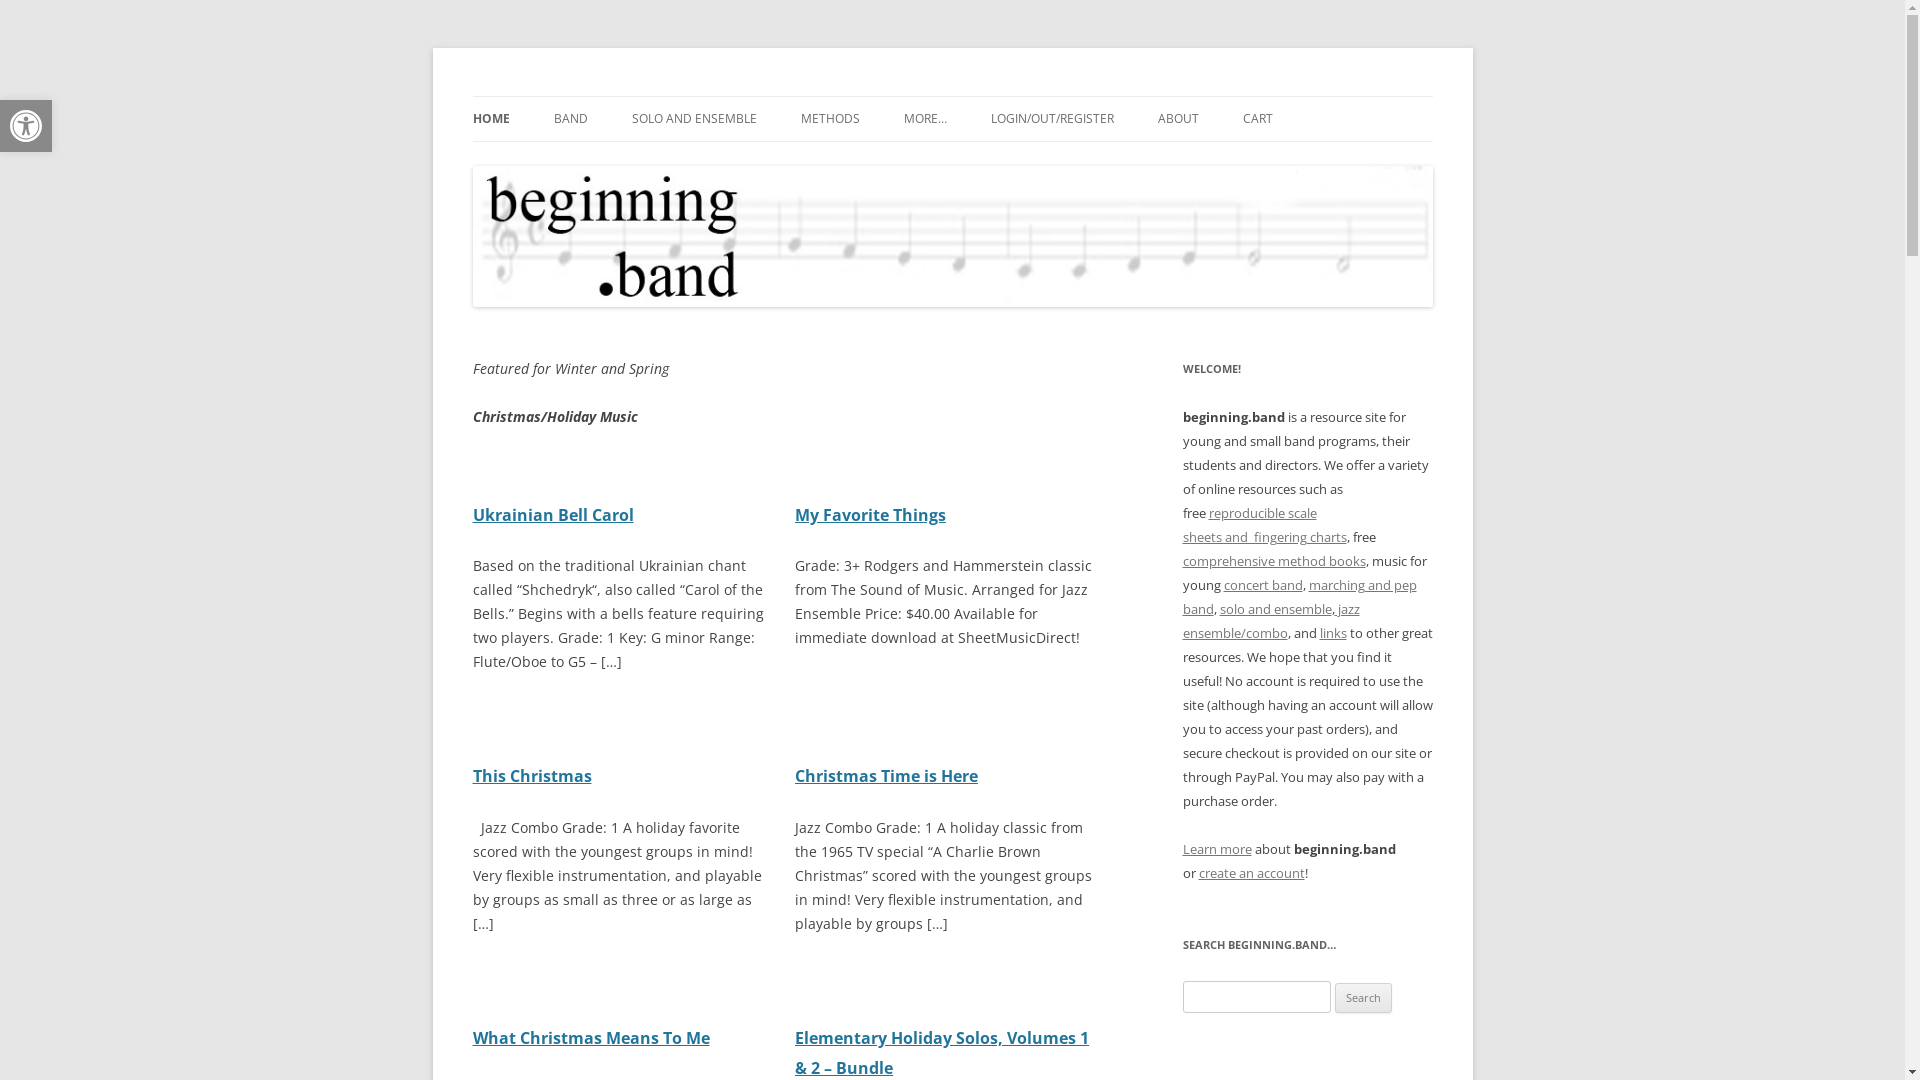 This screenshot has height=1080, width=1920. I want to click on Christmas Time is Here, so click(886, 776).